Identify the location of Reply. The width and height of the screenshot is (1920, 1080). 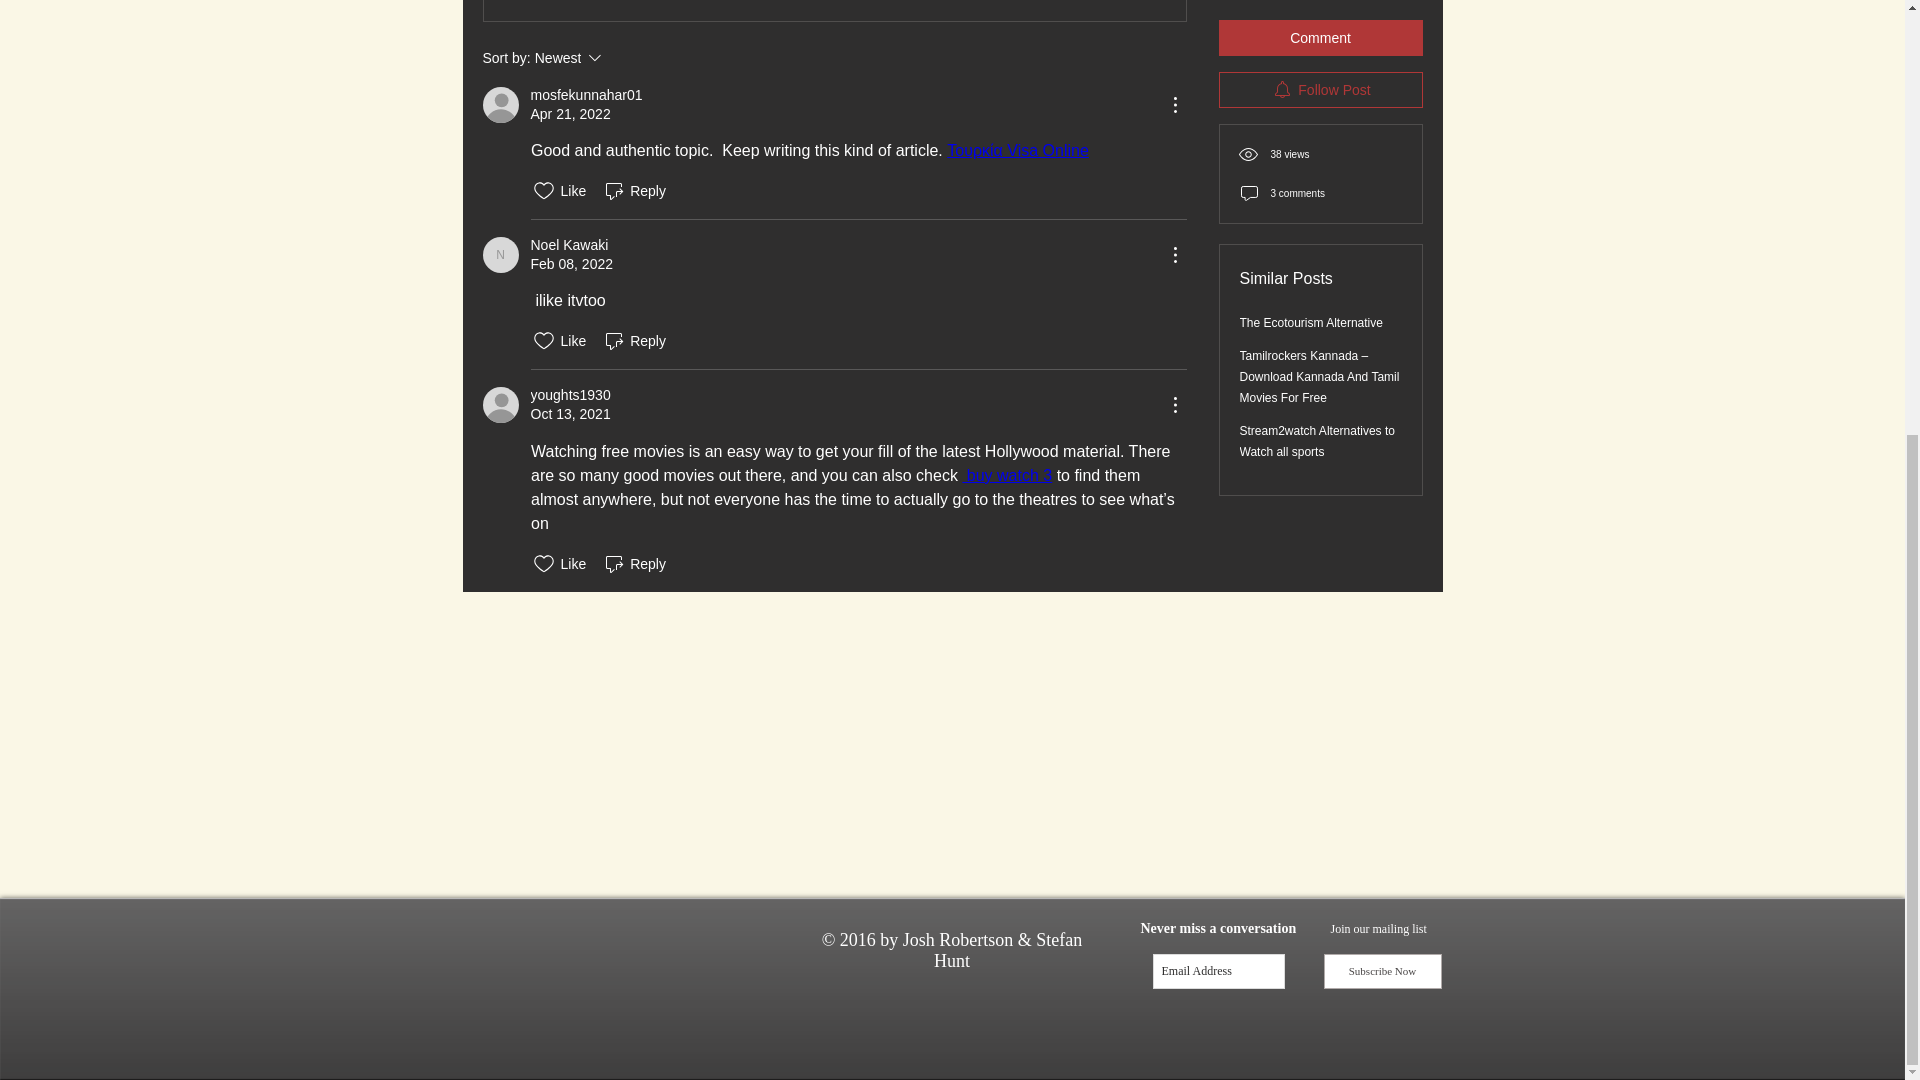
(568, 245).